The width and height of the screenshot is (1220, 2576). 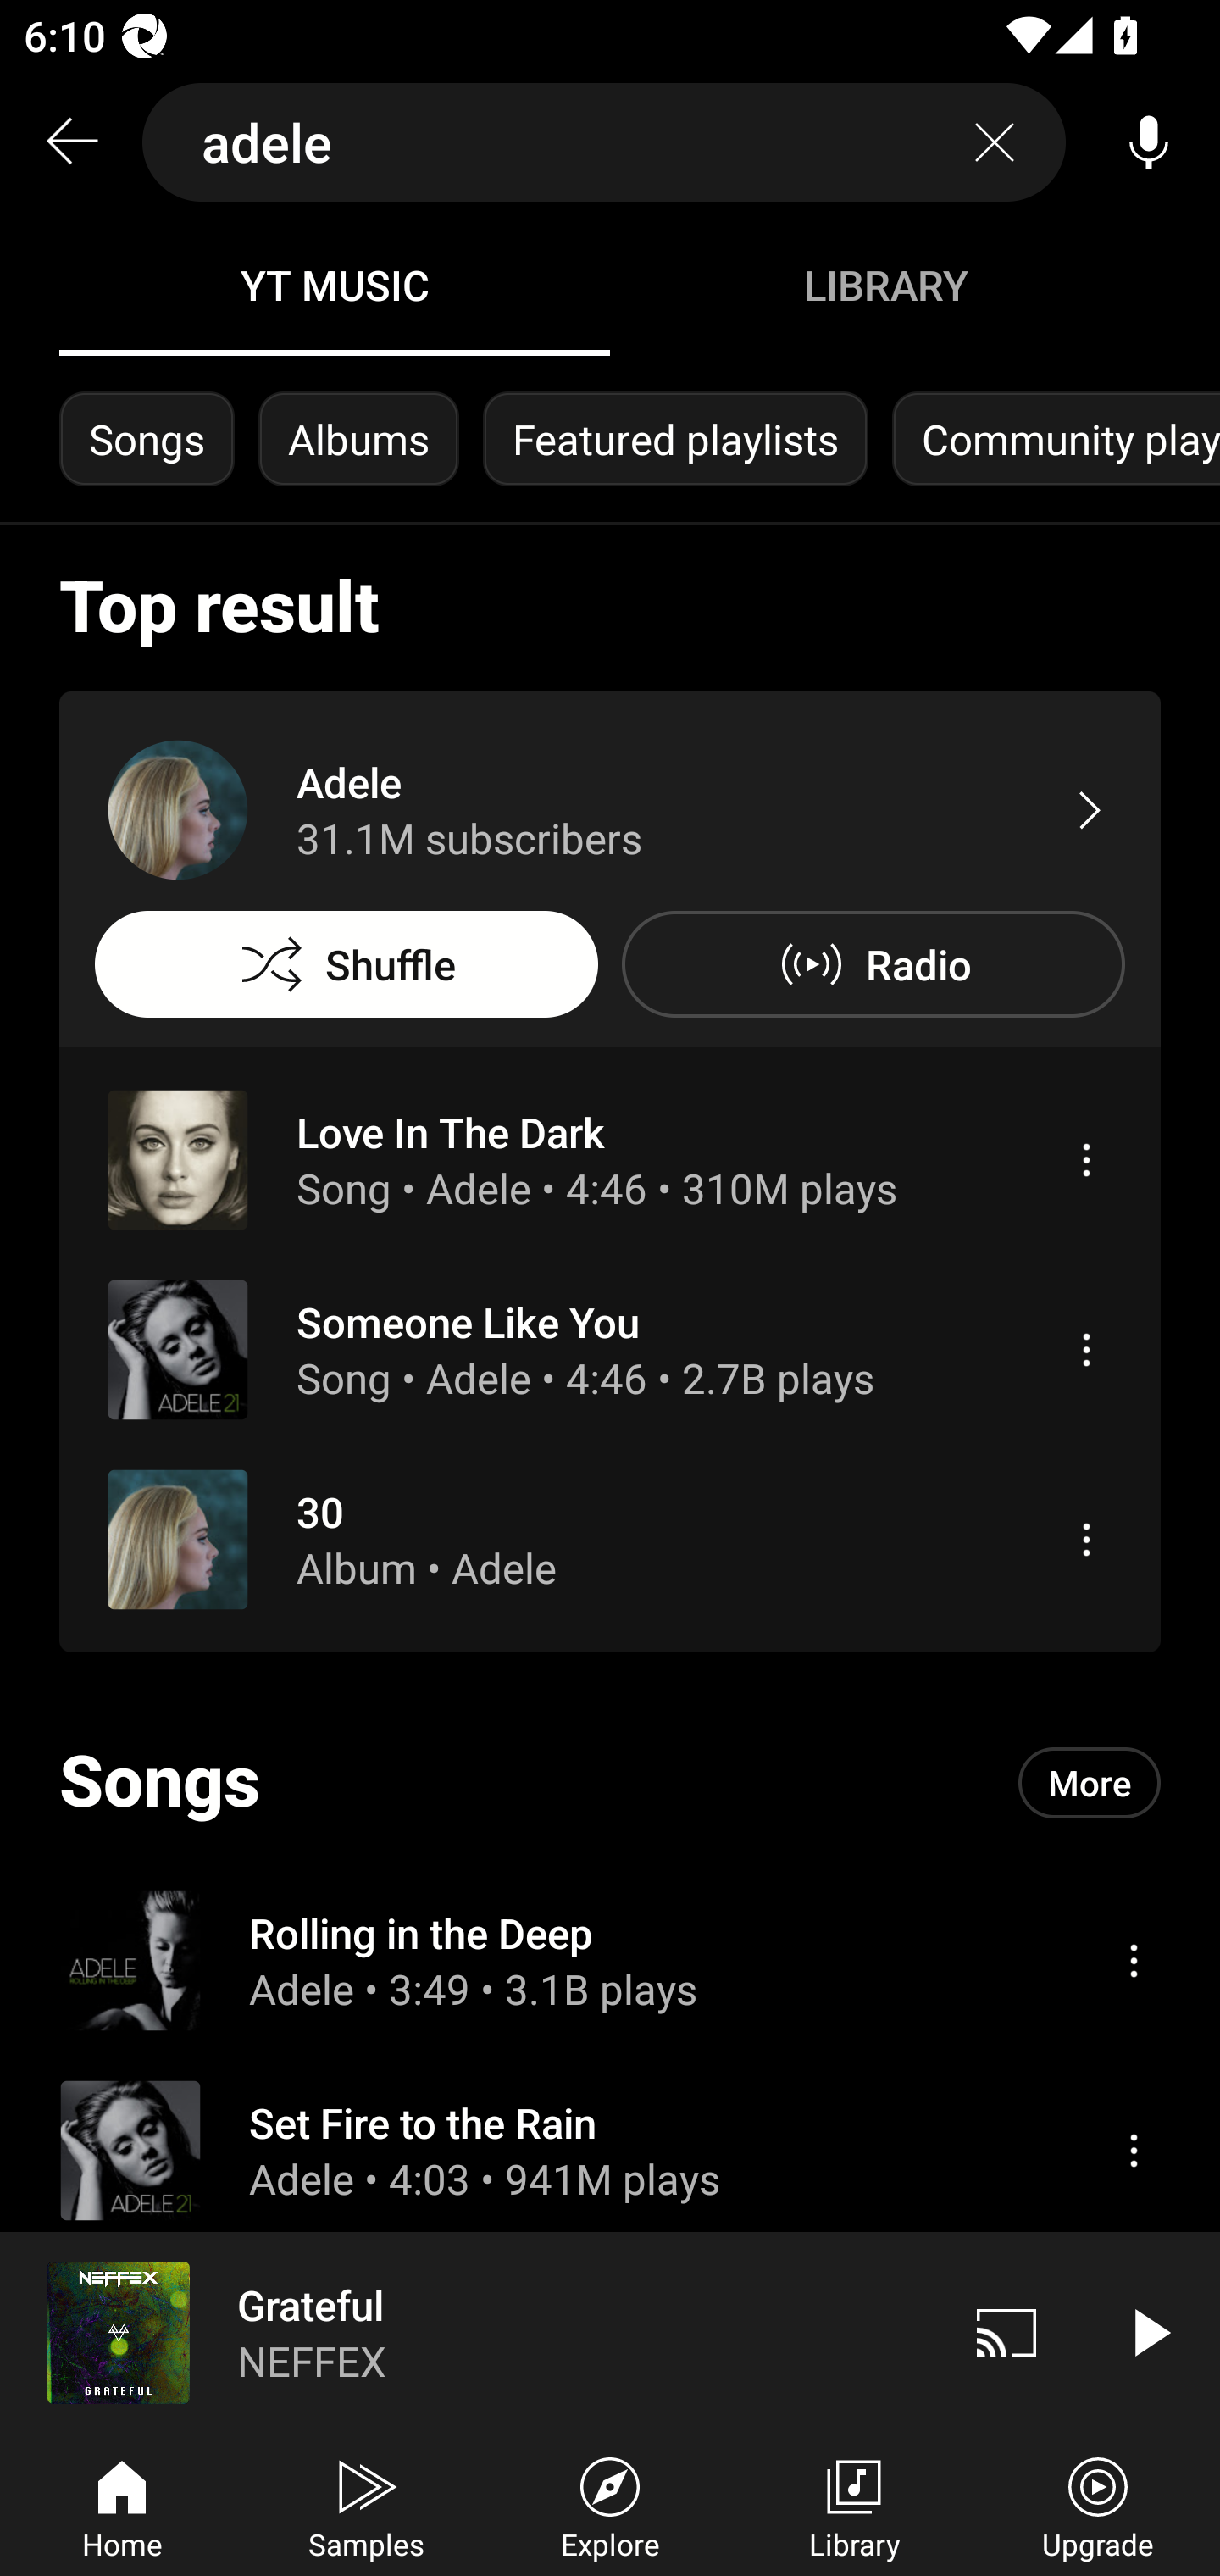 I want to click on Menu, so click(x=1134, y=2151).